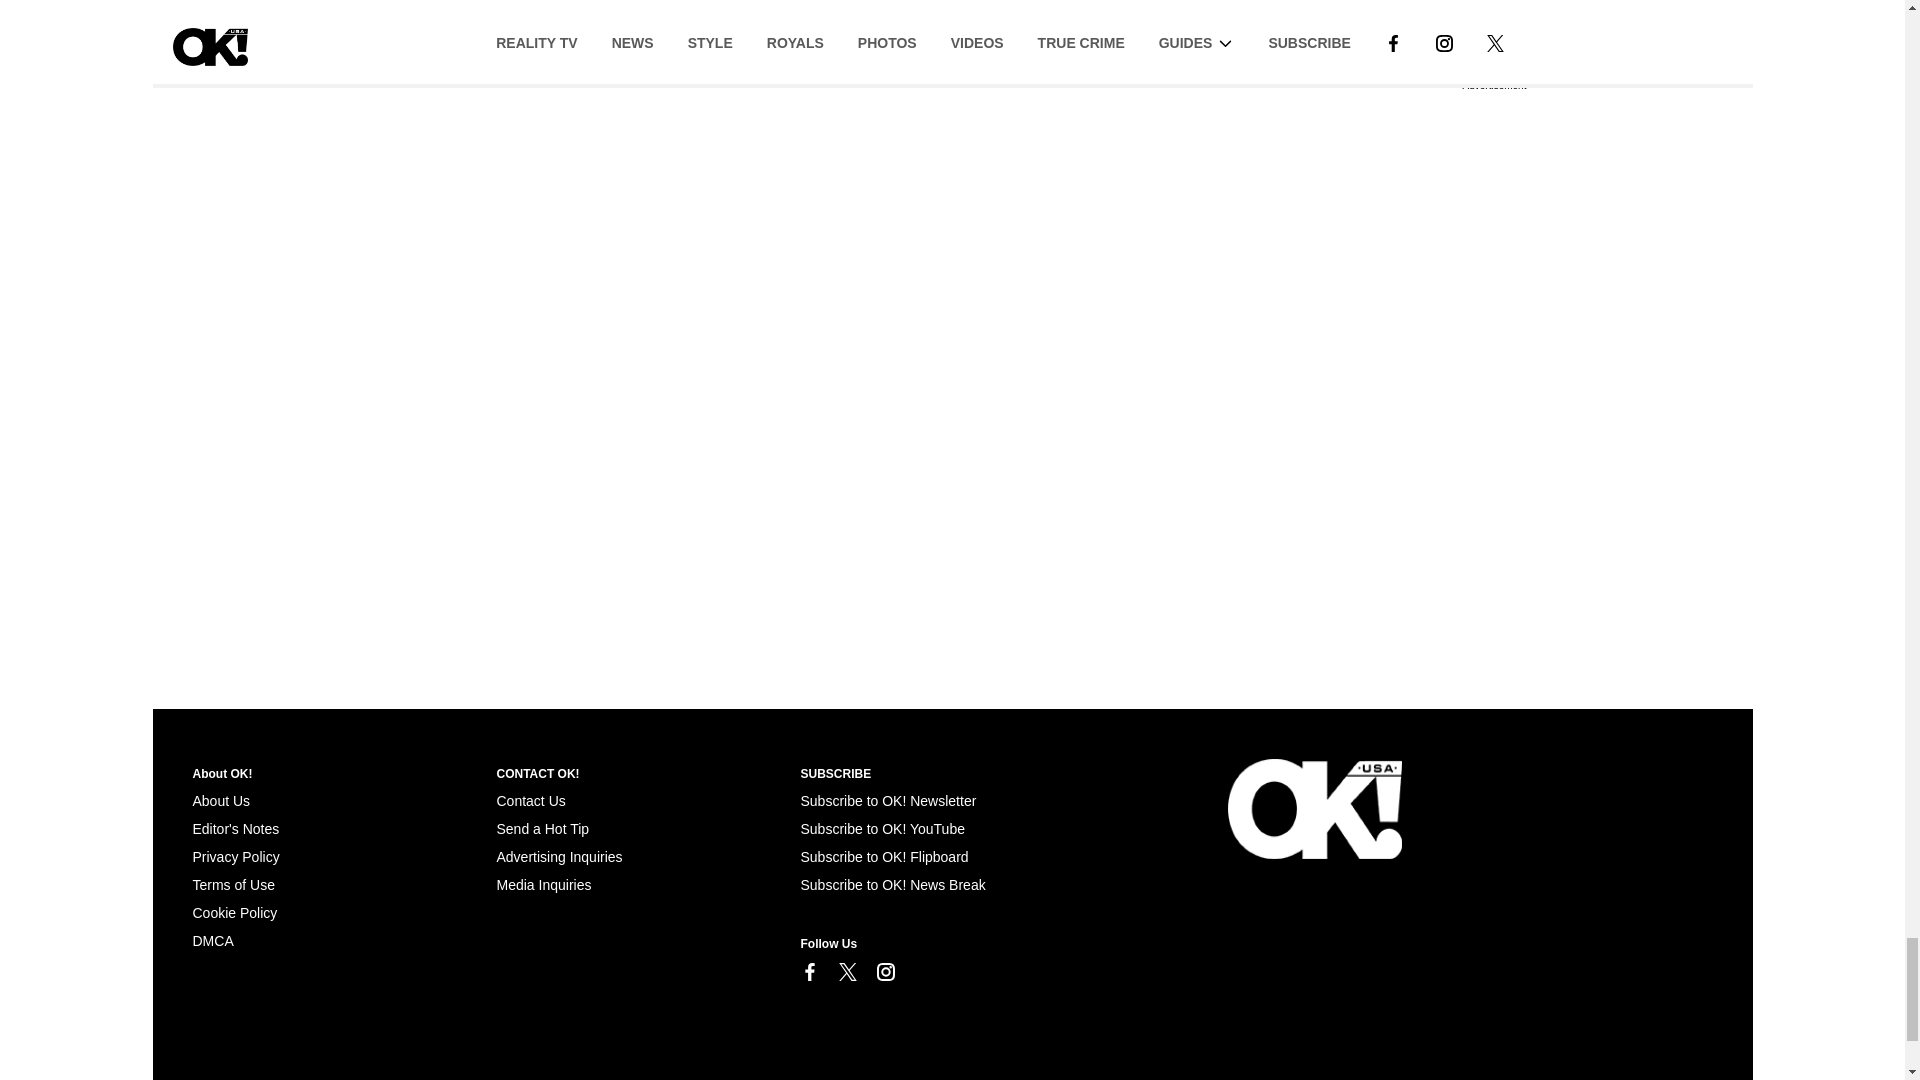 The image size is (1920, 1080). I want to click on Link to X, so click(846, 972).